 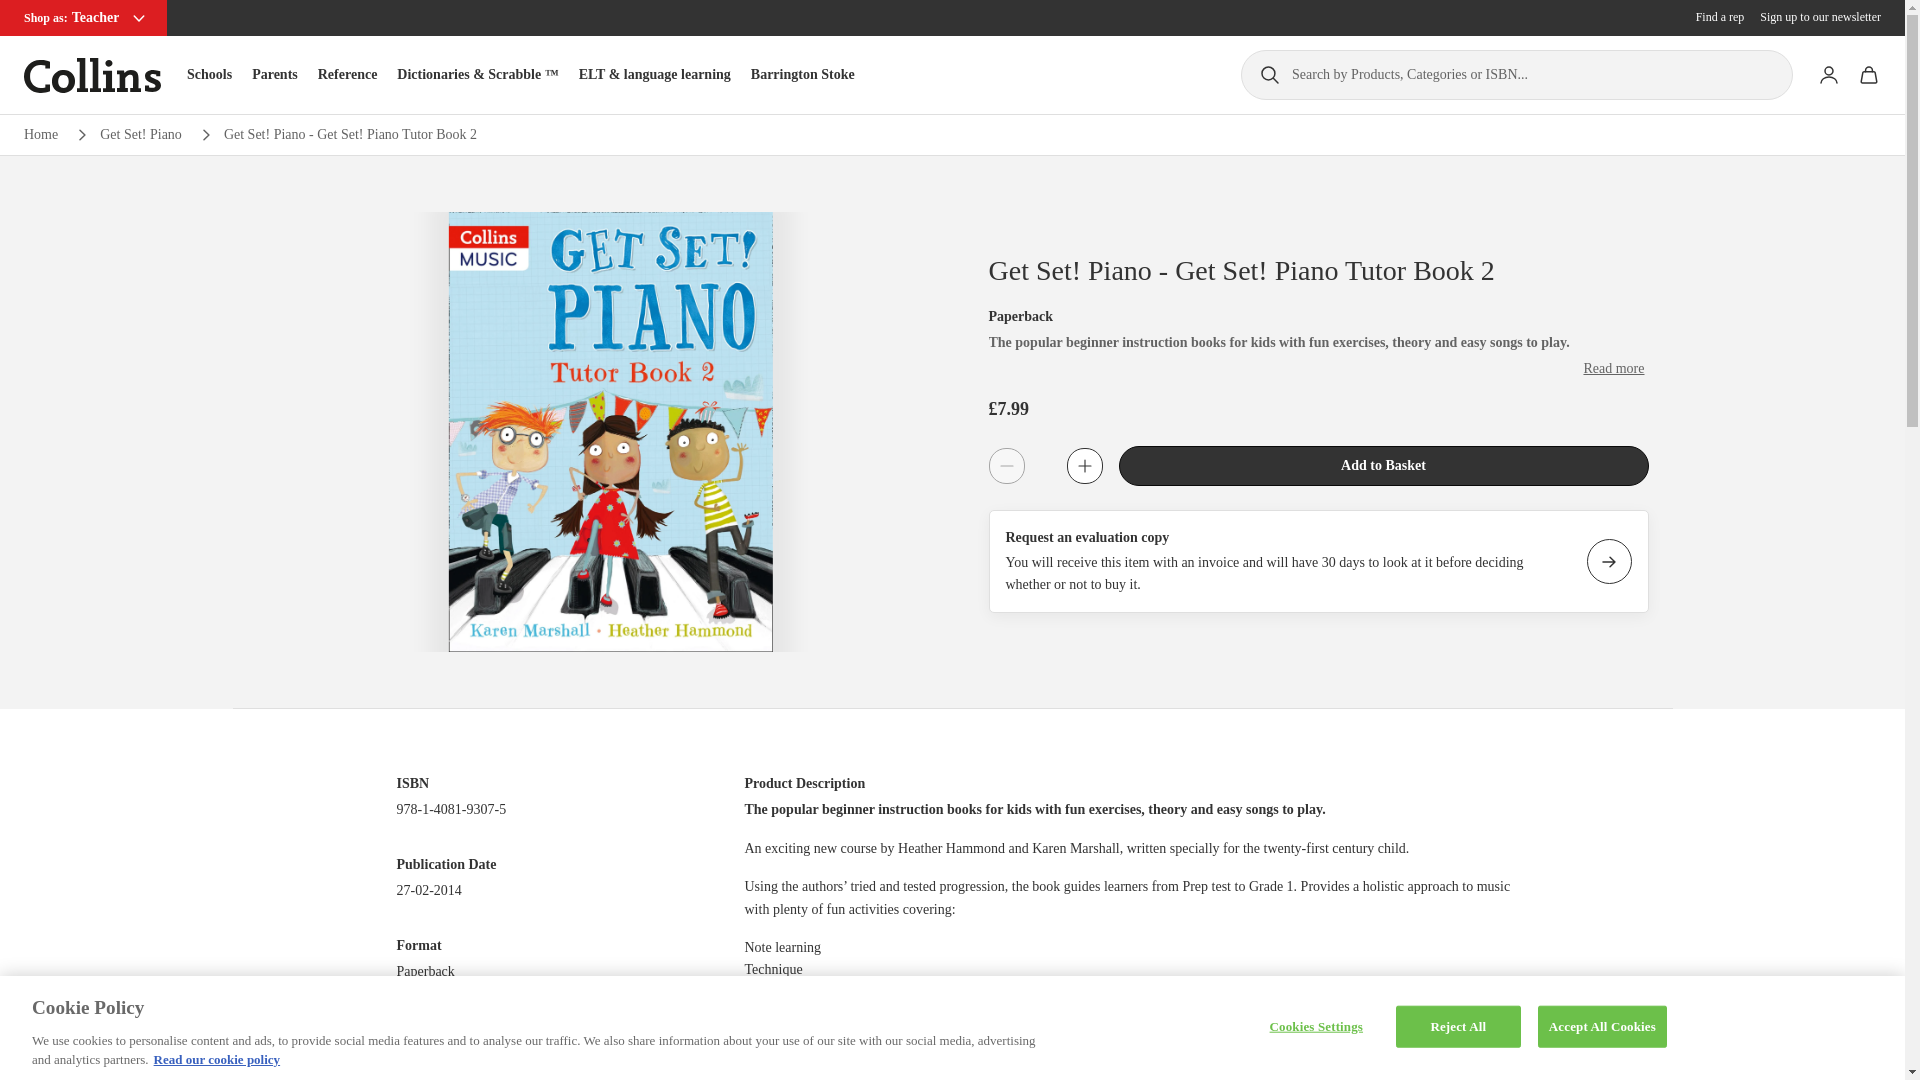 What do you see at coordinates (1868, 75) in the screenshot?
I see `Toggle cart` at bounding box center [1868, 75].